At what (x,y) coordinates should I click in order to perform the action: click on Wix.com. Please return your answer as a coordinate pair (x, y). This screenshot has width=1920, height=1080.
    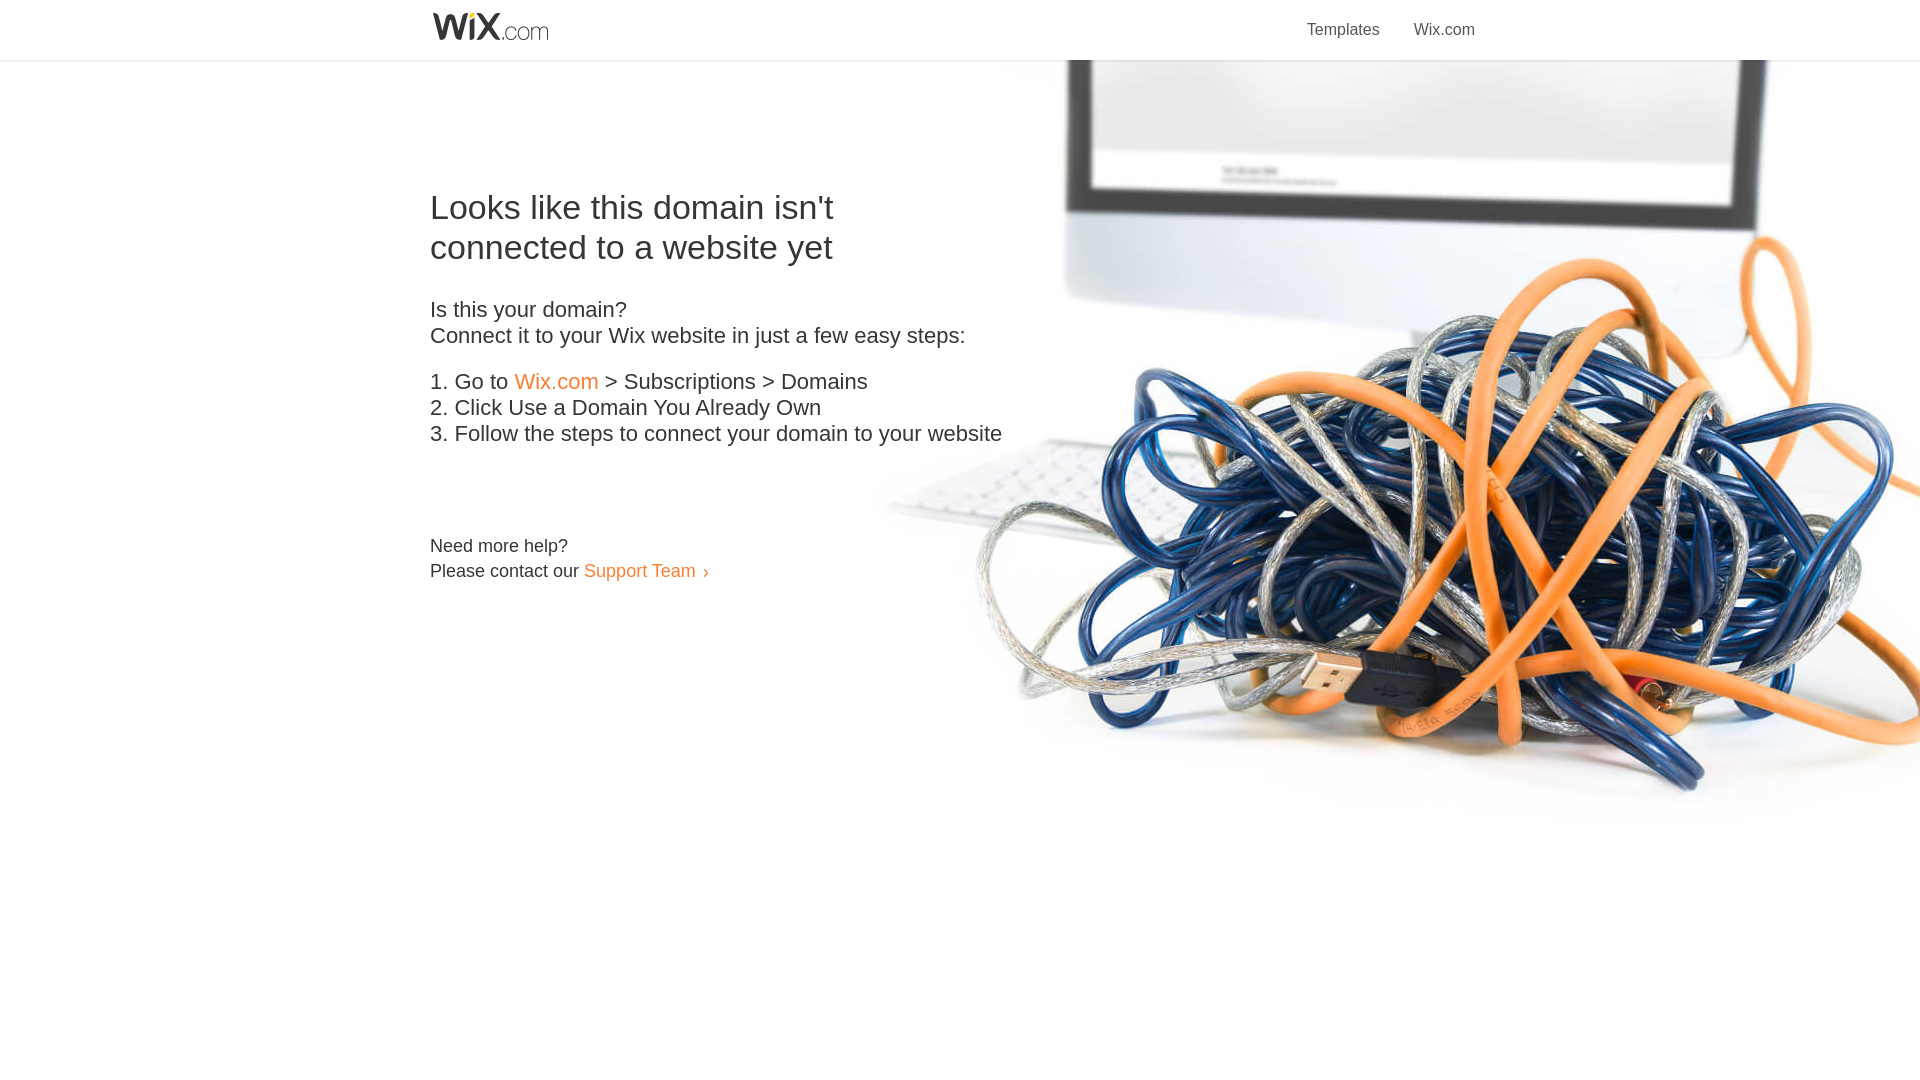
    Looking at the image, I should click on (556, 382).